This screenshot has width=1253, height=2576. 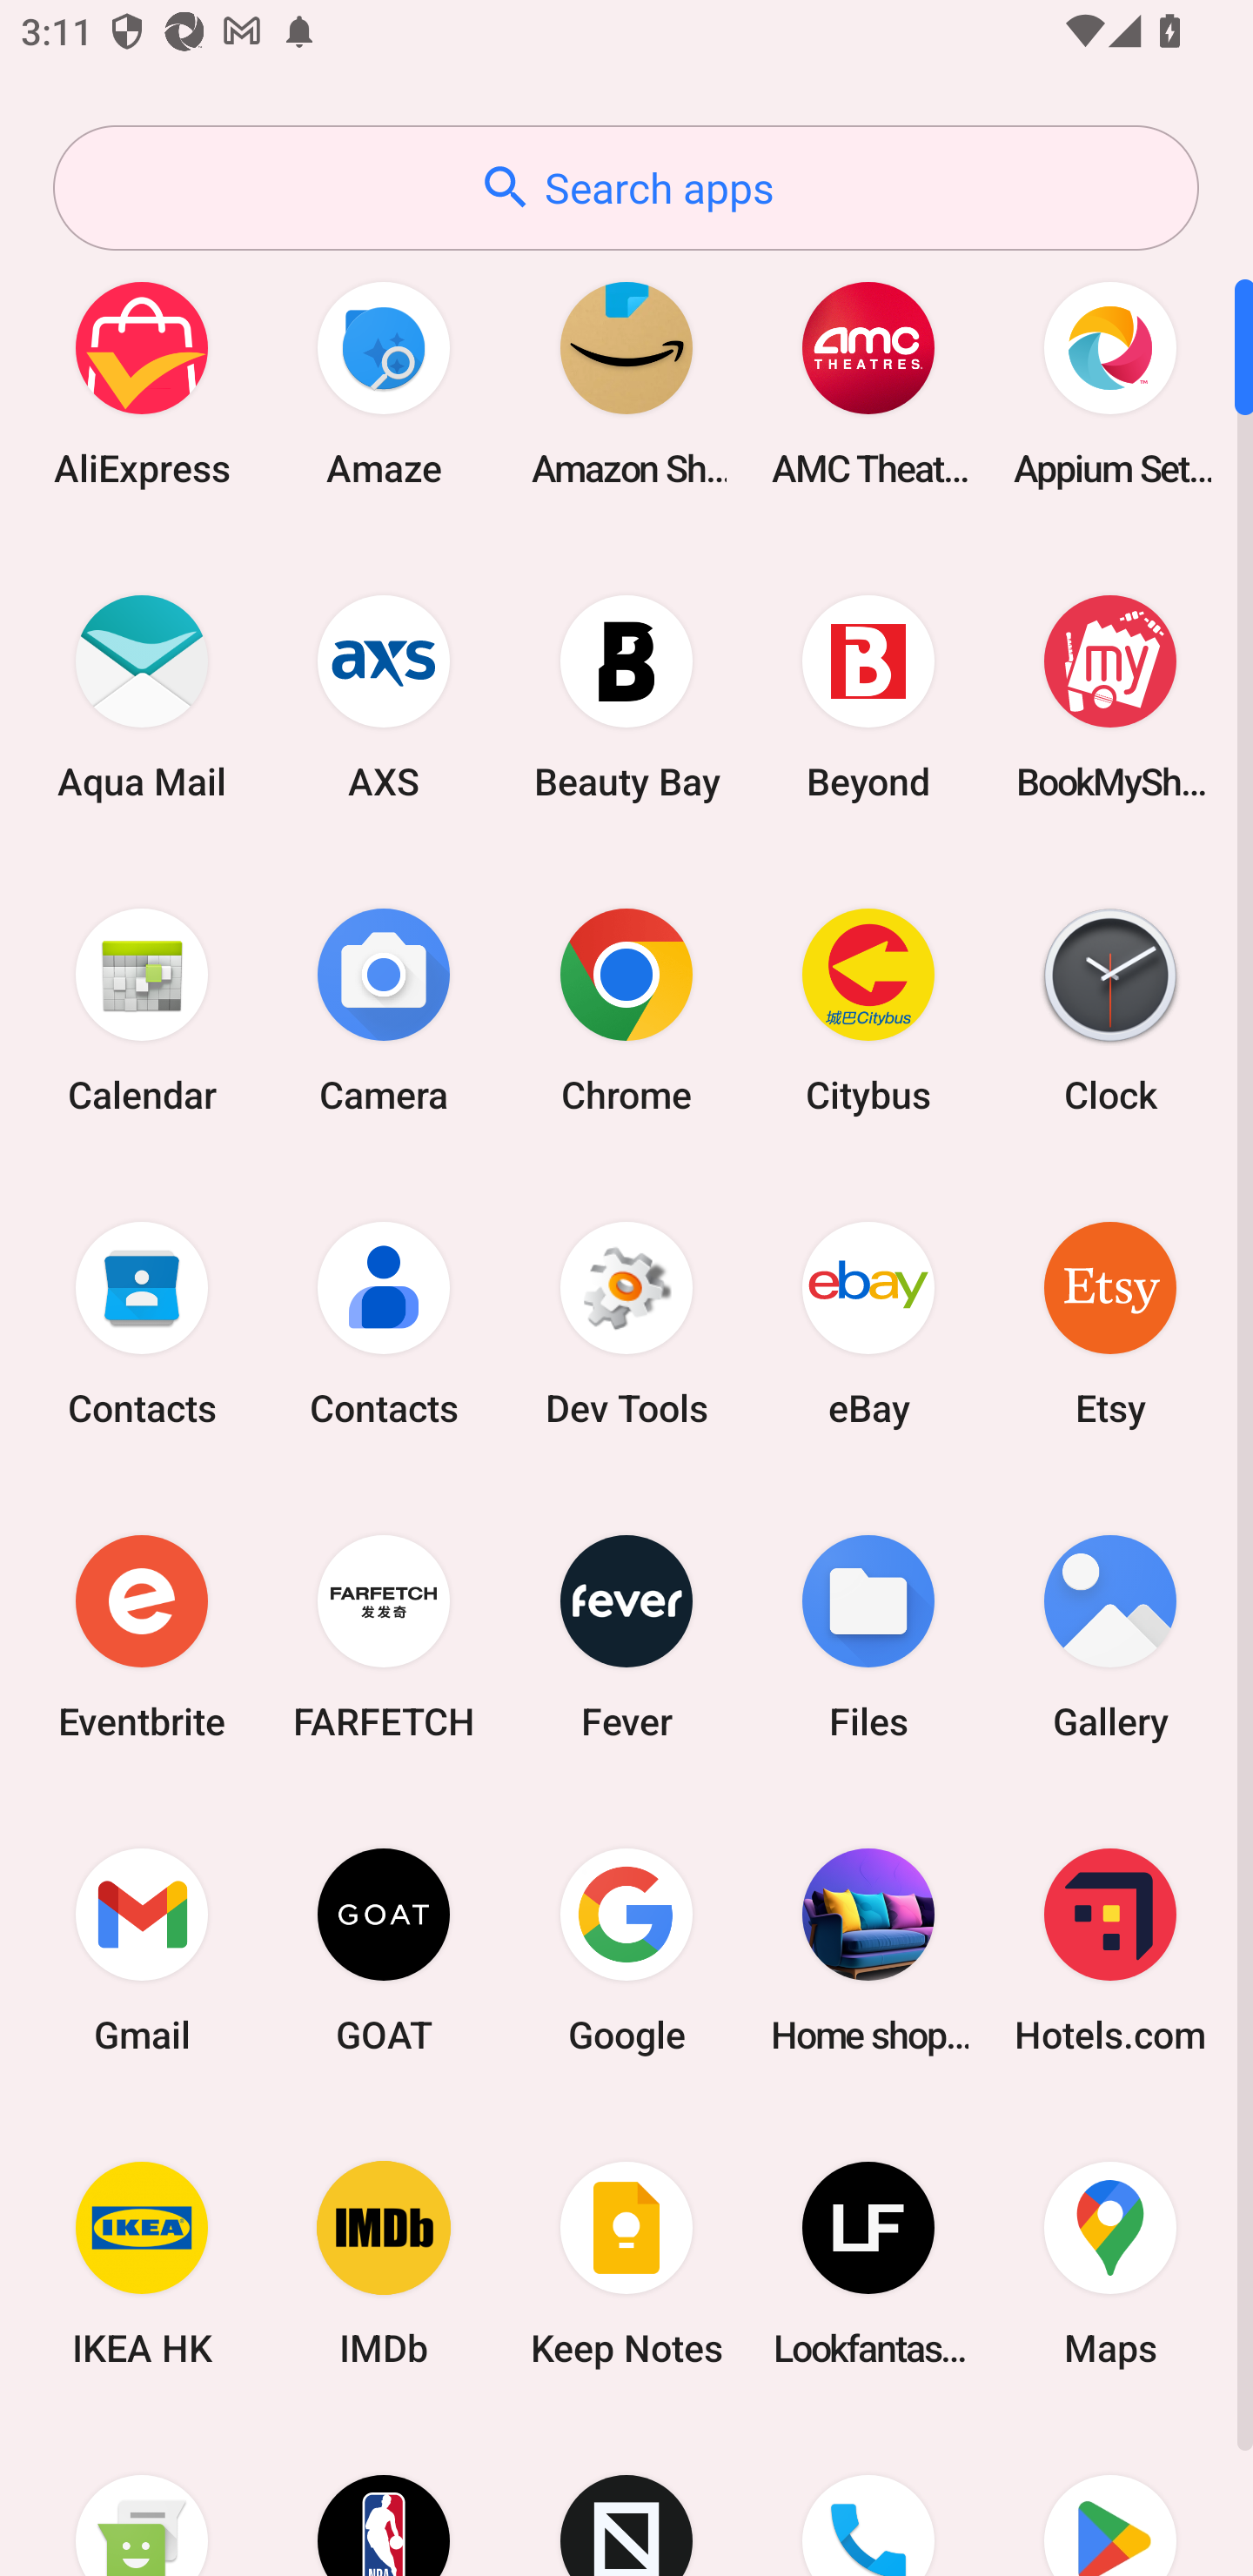 What do you see at coordinates (1110, 1636) in the screenshot?
I see `Gallery` at bounding box center [1110, 1636].